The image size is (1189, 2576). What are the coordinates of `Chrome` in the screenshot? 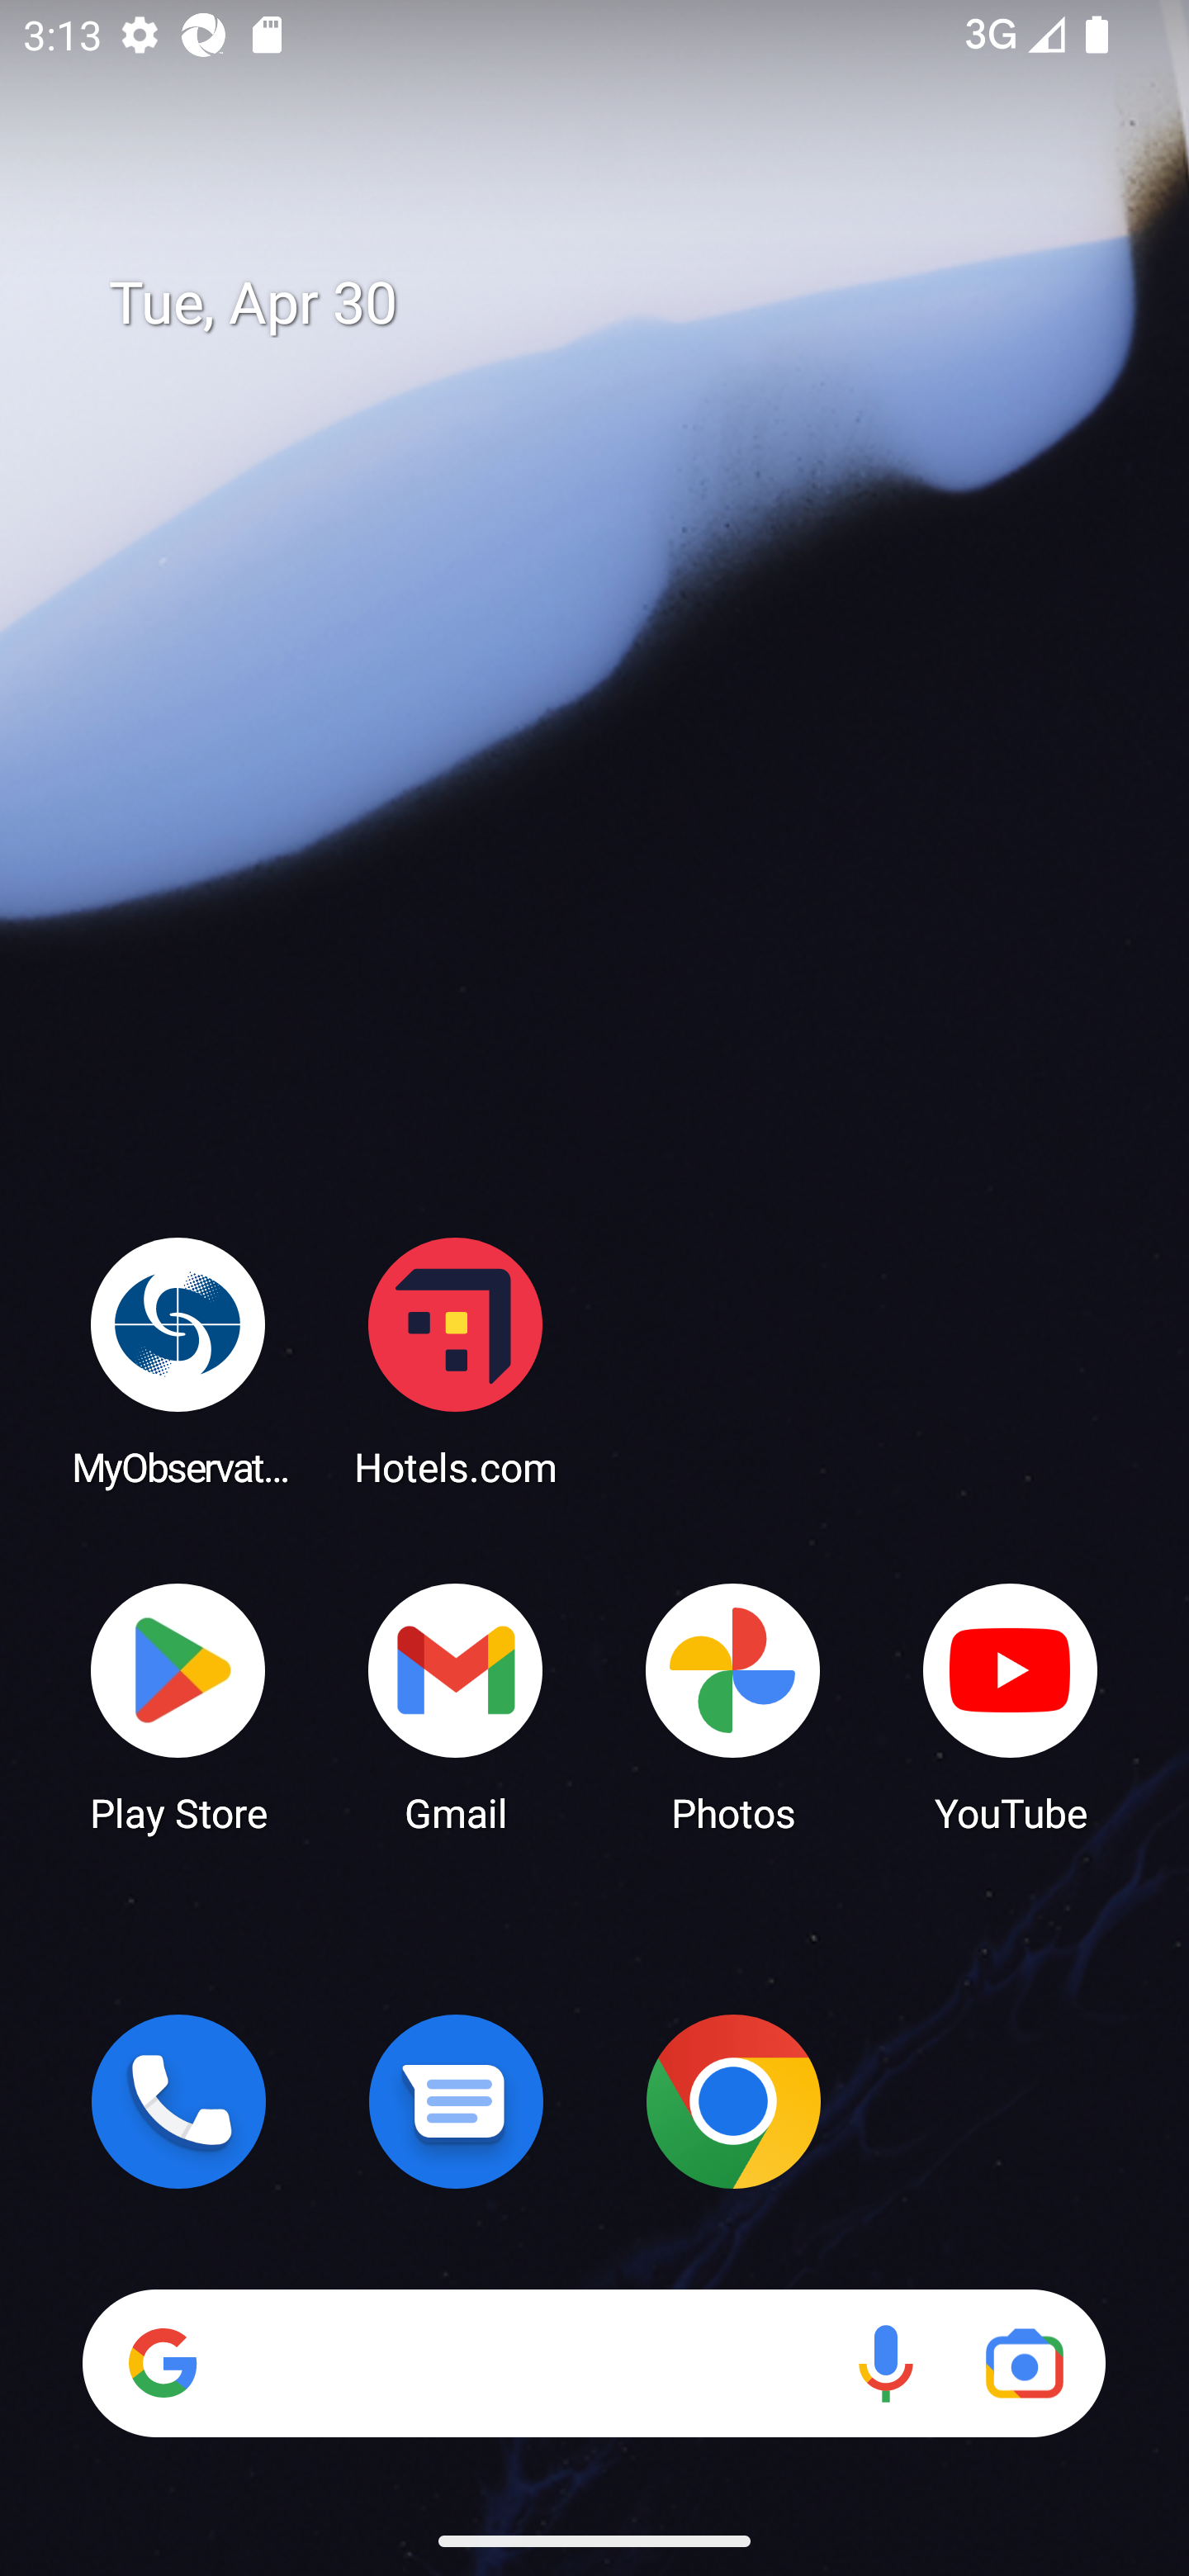 It's located at (733, 2101).